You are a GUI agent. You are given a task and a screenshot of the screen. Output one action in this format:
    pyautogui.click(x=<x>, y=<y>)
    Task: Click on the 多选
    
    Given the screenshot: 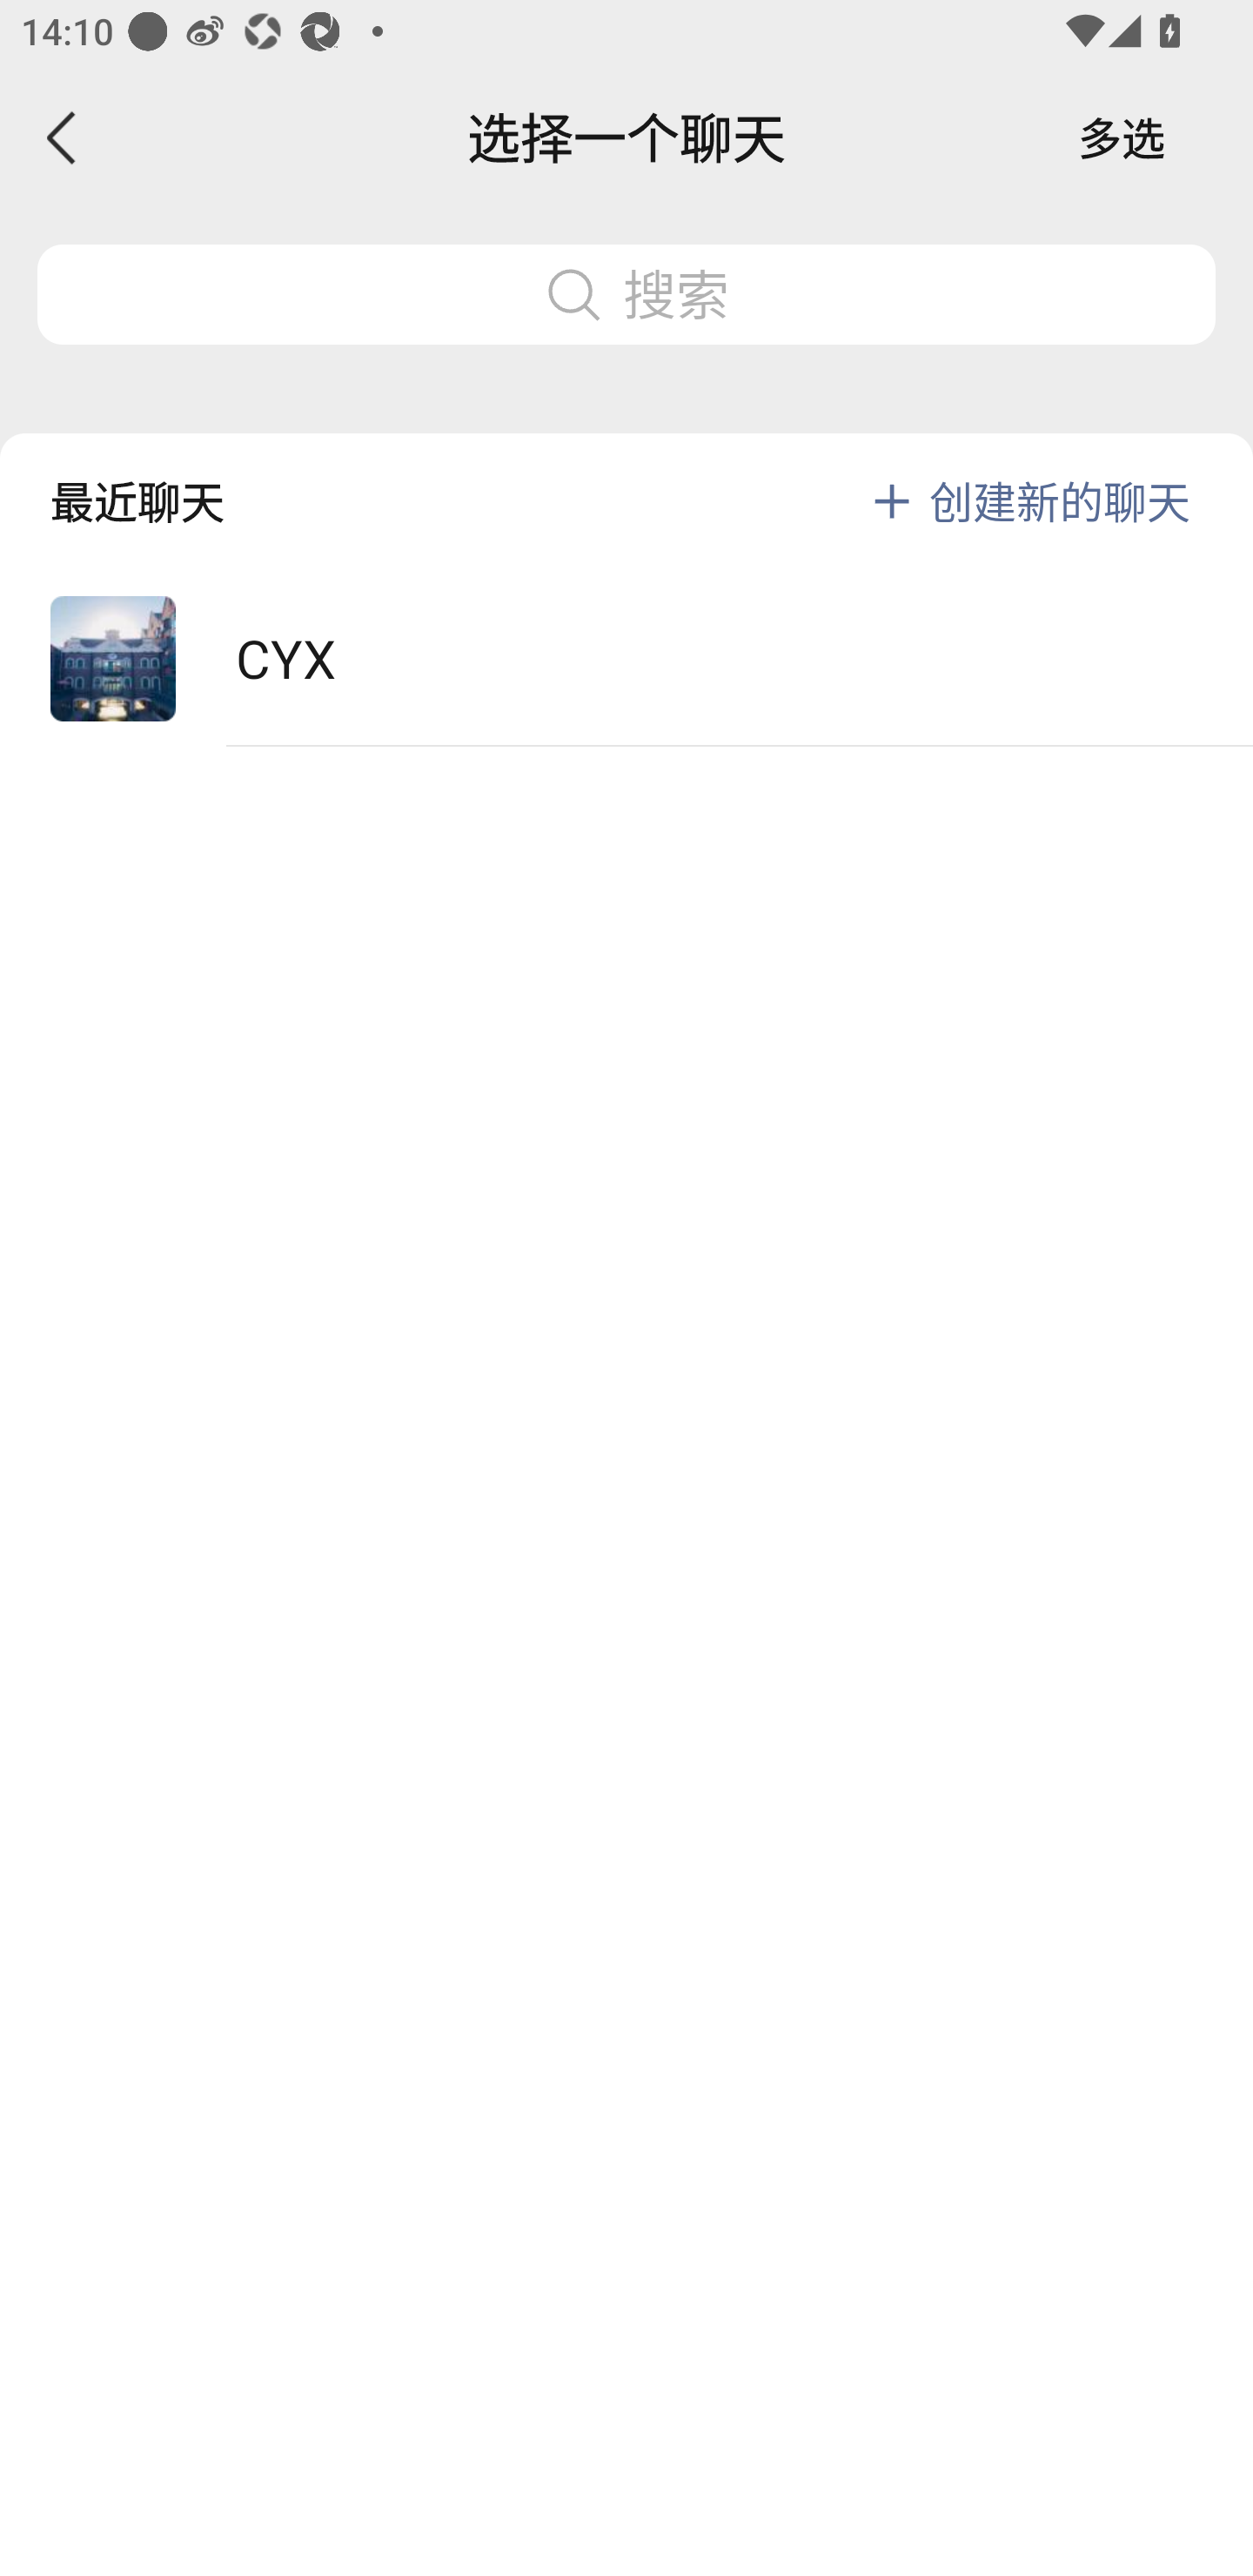 What is the action you would take?
    pyautogui.click(x=1122, y=138)
    